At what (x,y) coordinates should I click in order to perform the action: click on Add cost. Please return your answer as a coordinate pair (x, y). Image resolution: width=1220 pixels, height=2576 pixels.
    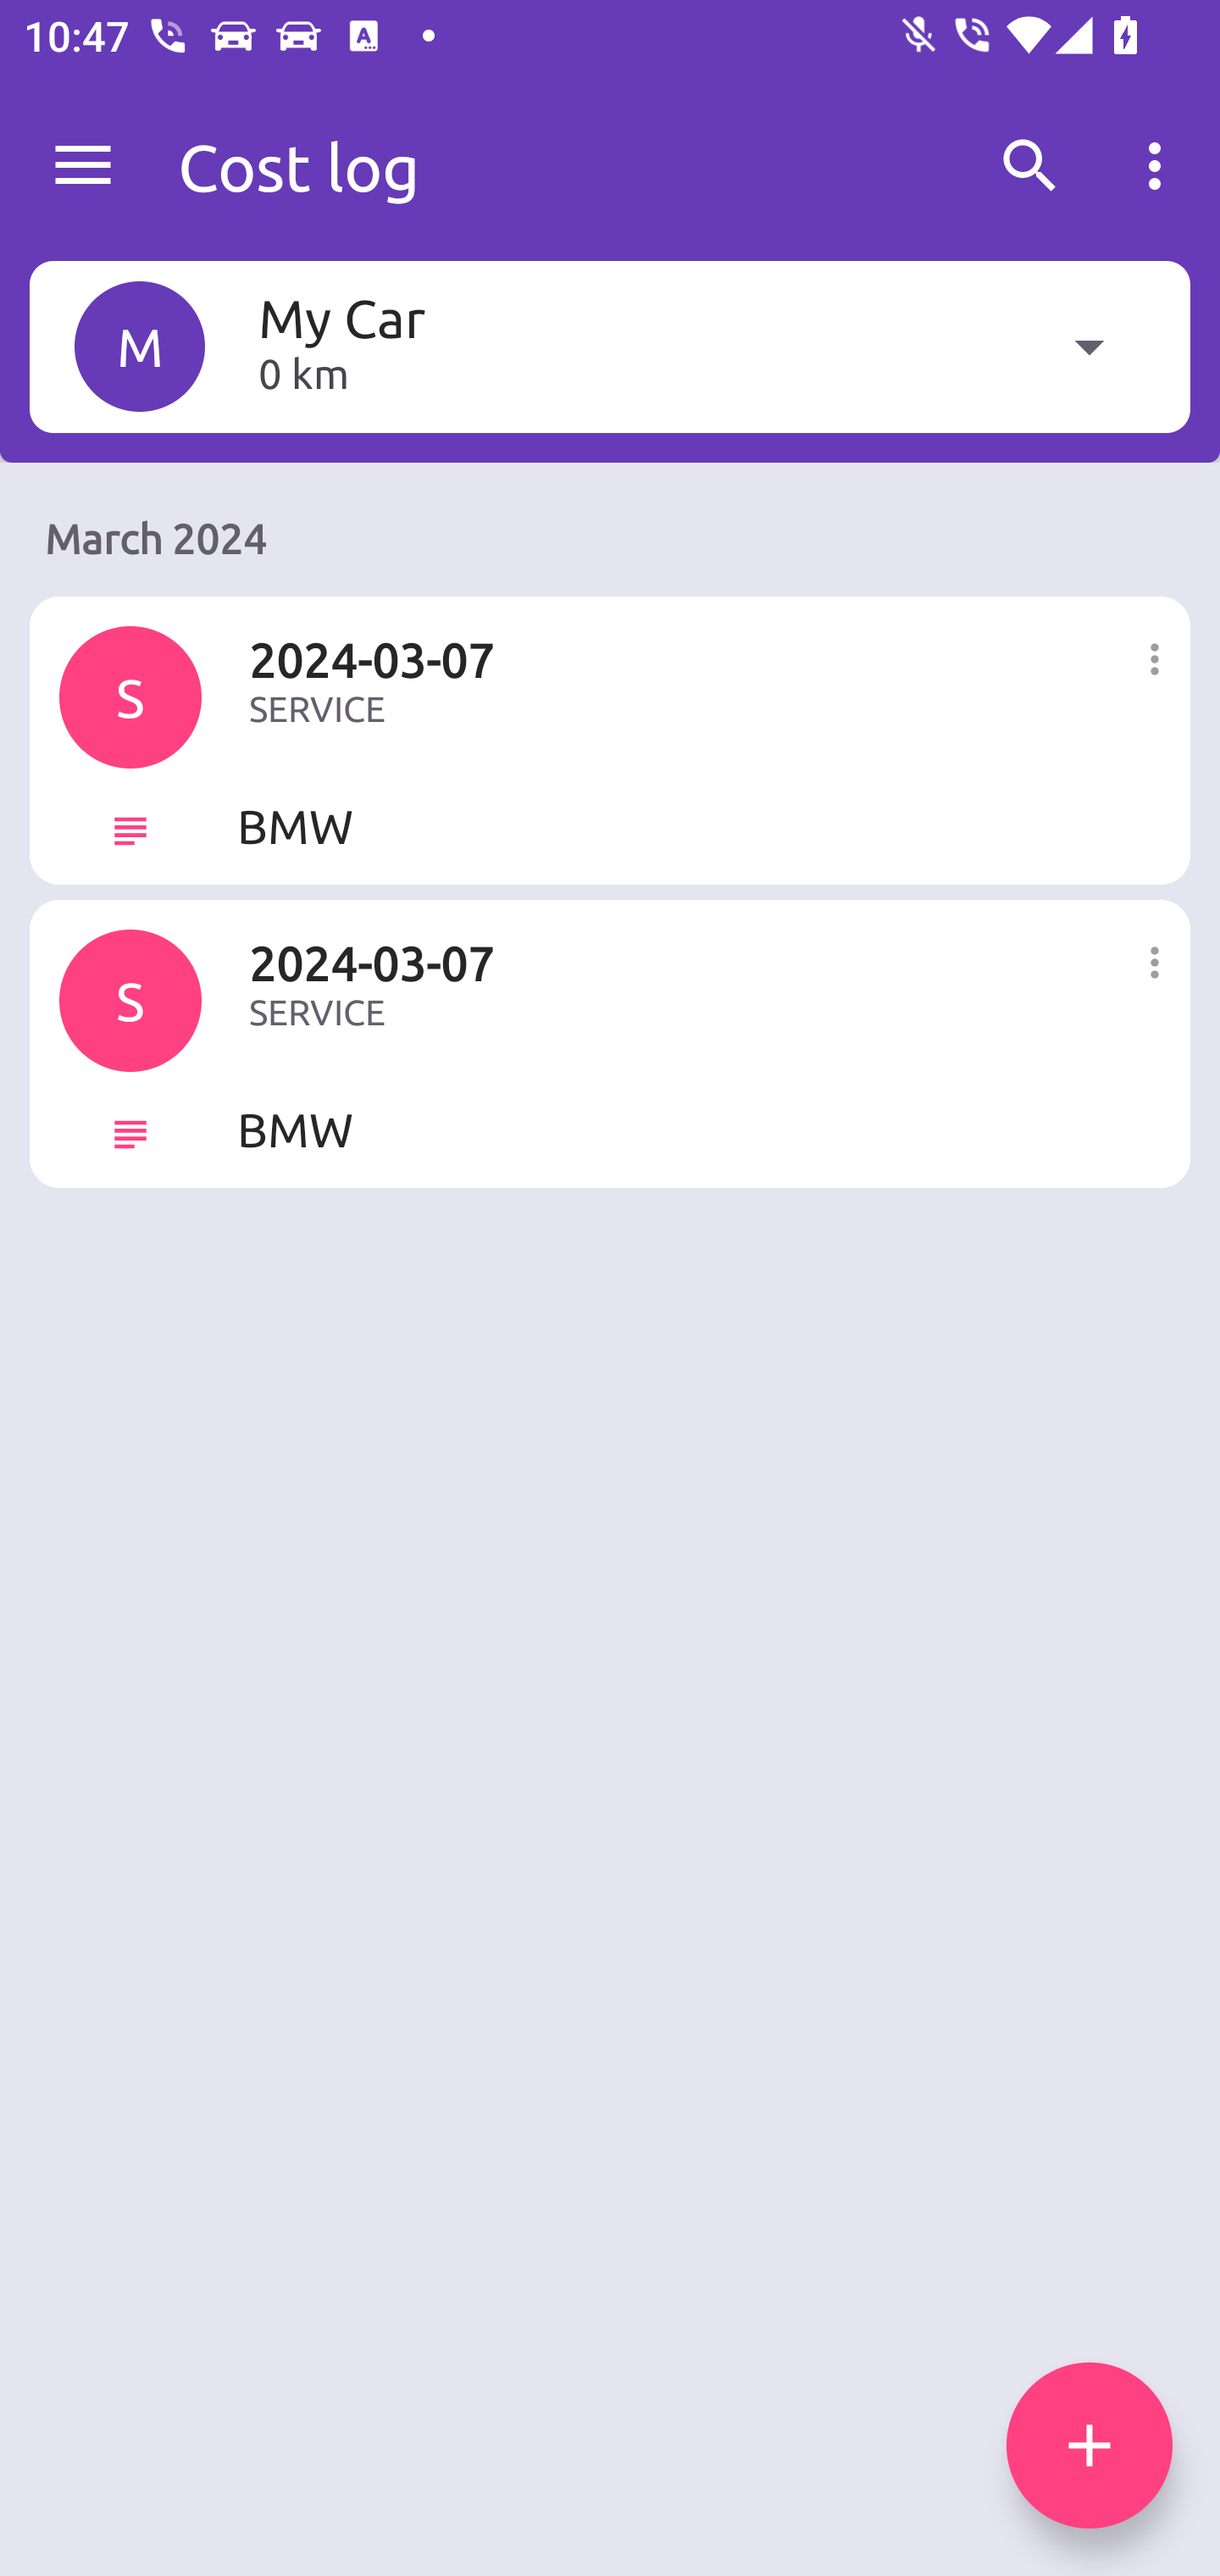
    Looking at the image, I should click on (1090, 2446).